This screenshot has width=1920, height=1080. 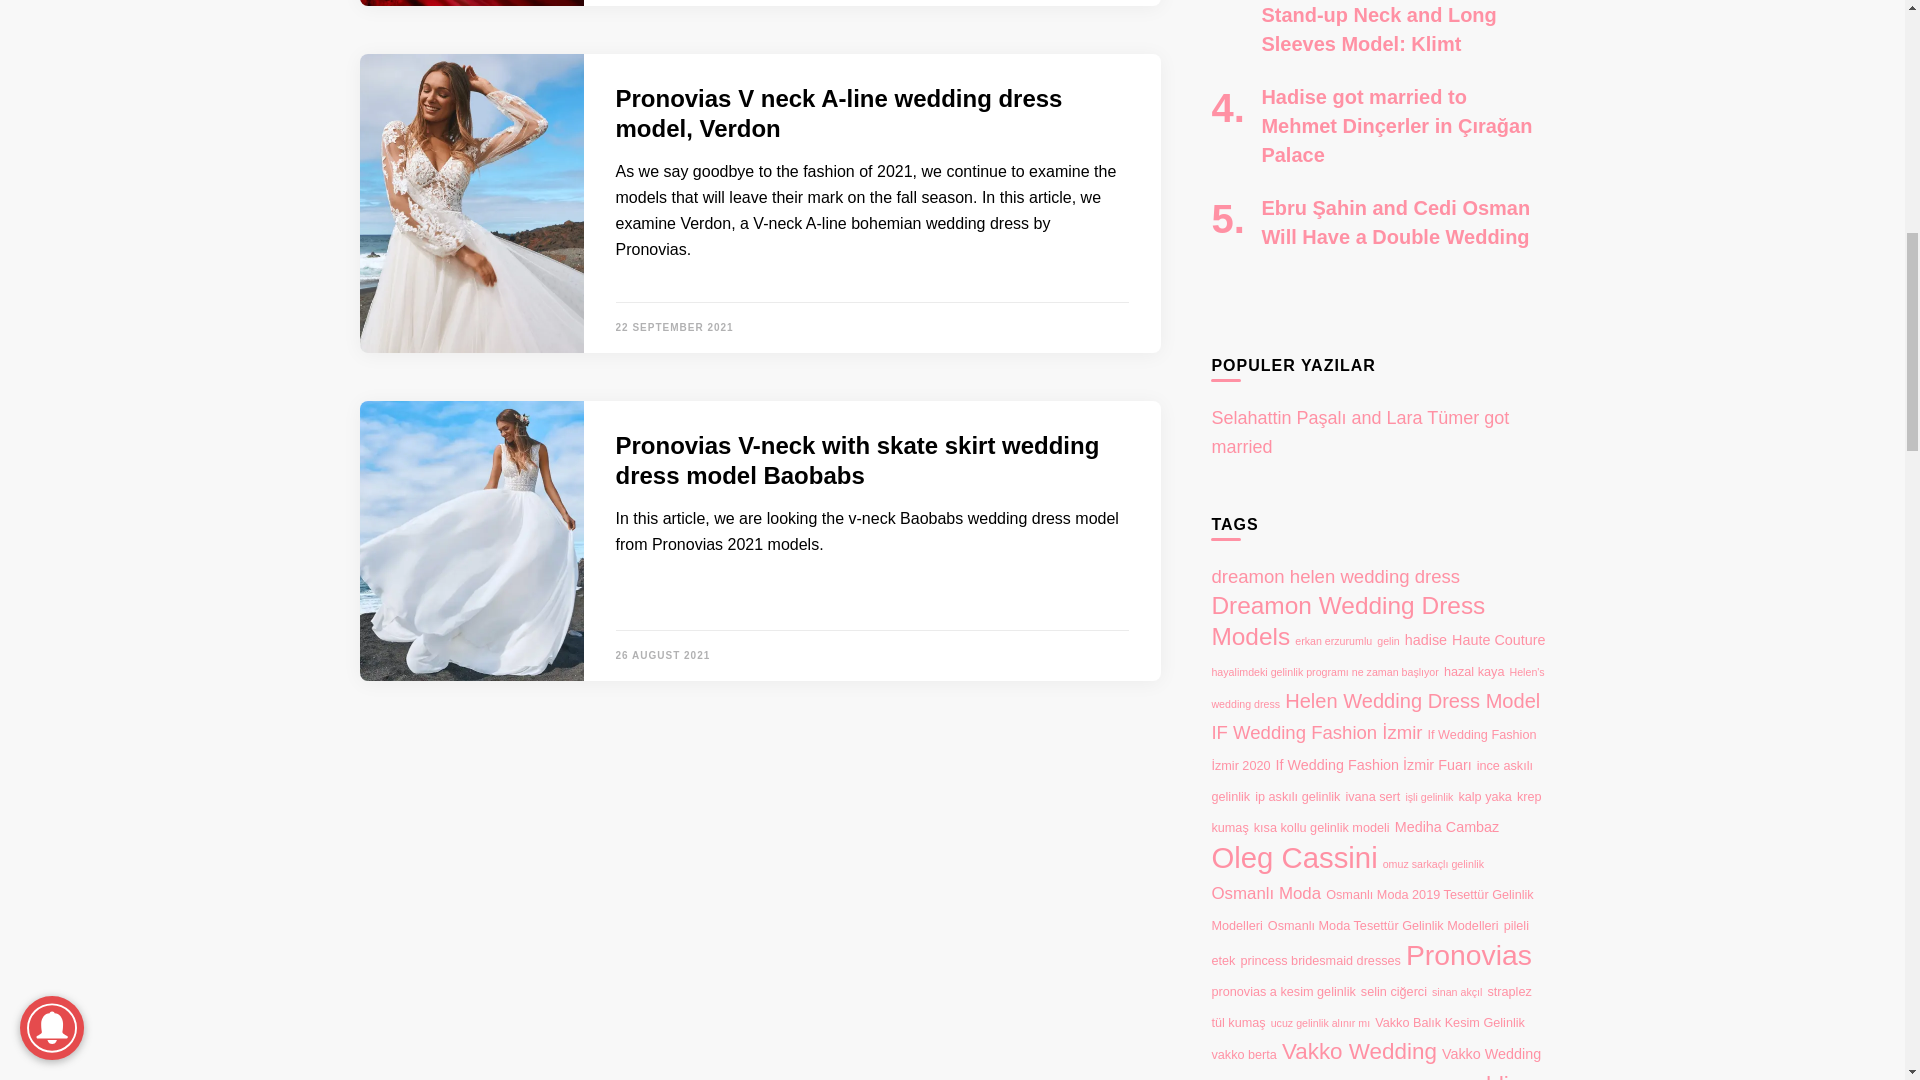 I want to click on 22 SEPTEMBER 2021, so click(x=674, y=326).